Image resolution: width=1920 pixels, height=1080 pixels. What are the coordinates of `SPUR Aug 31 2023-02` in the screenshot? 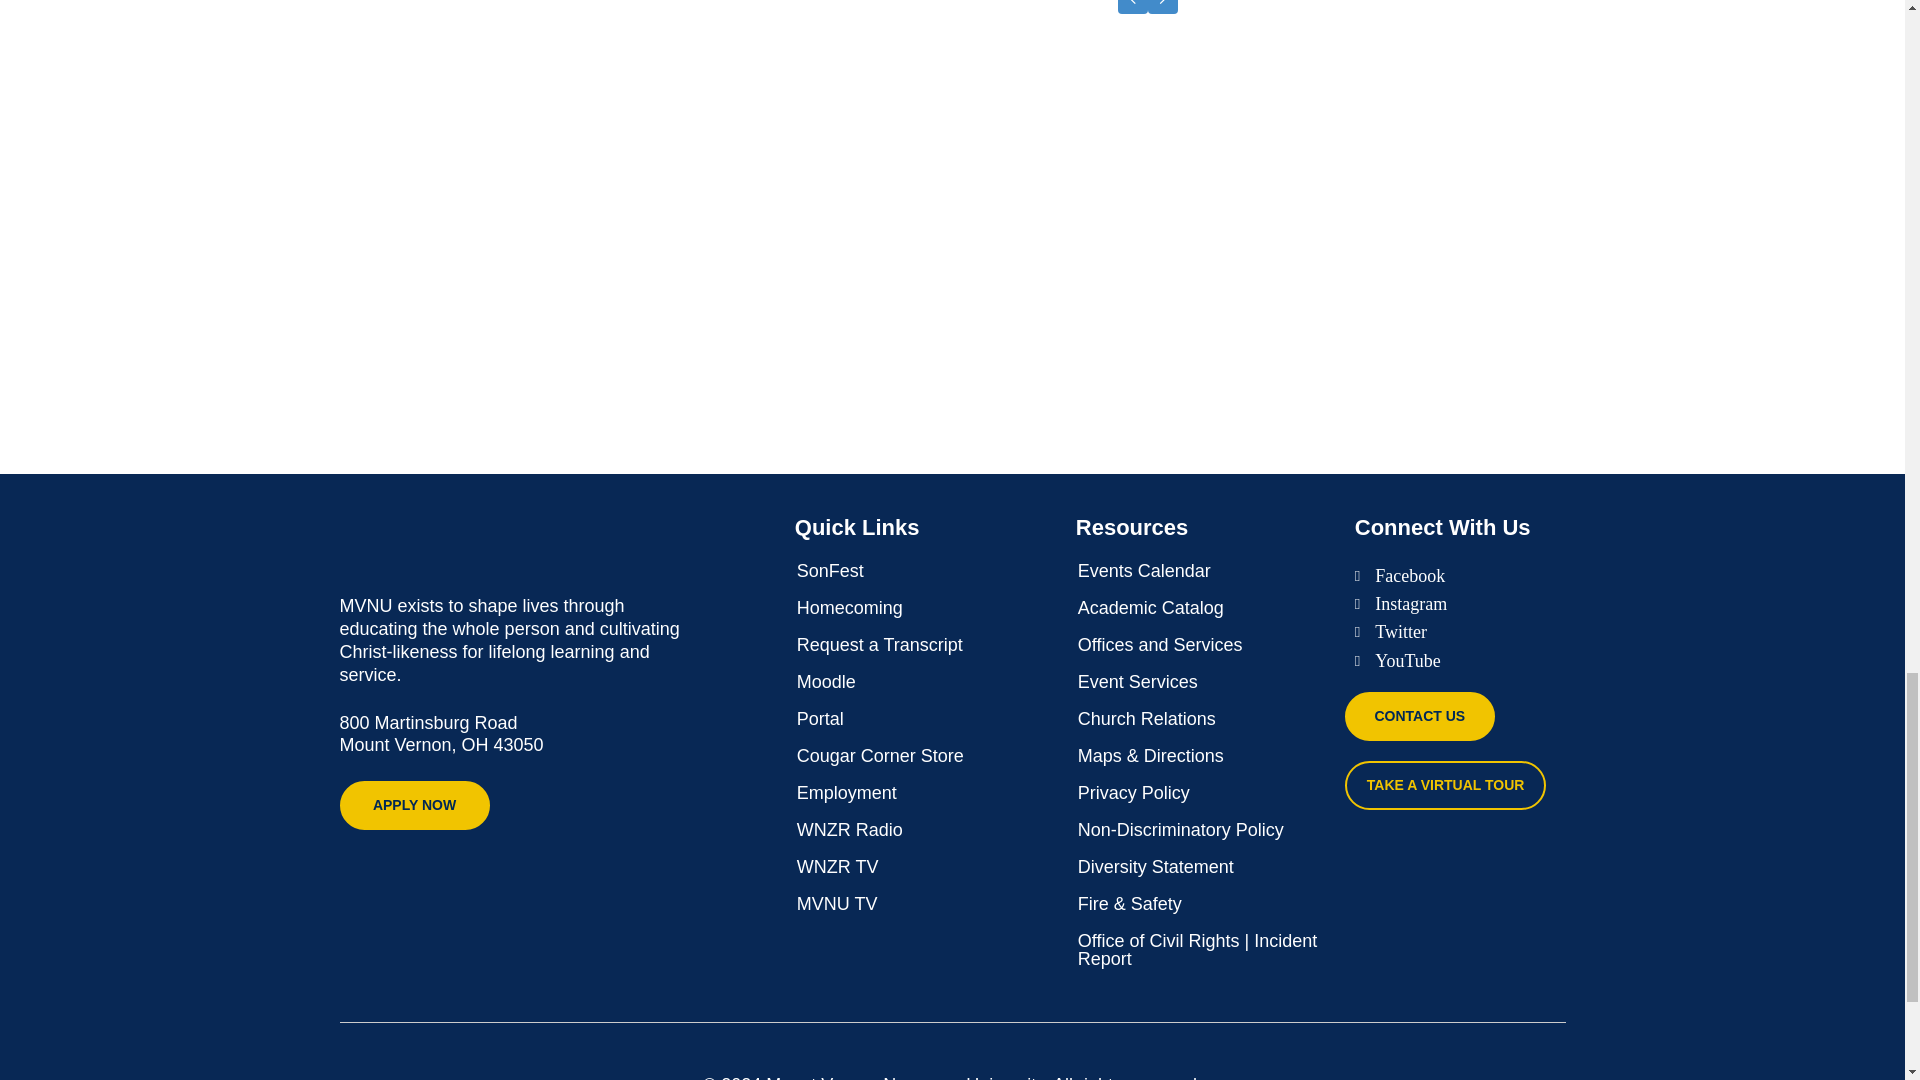 It's located at (806, 138).